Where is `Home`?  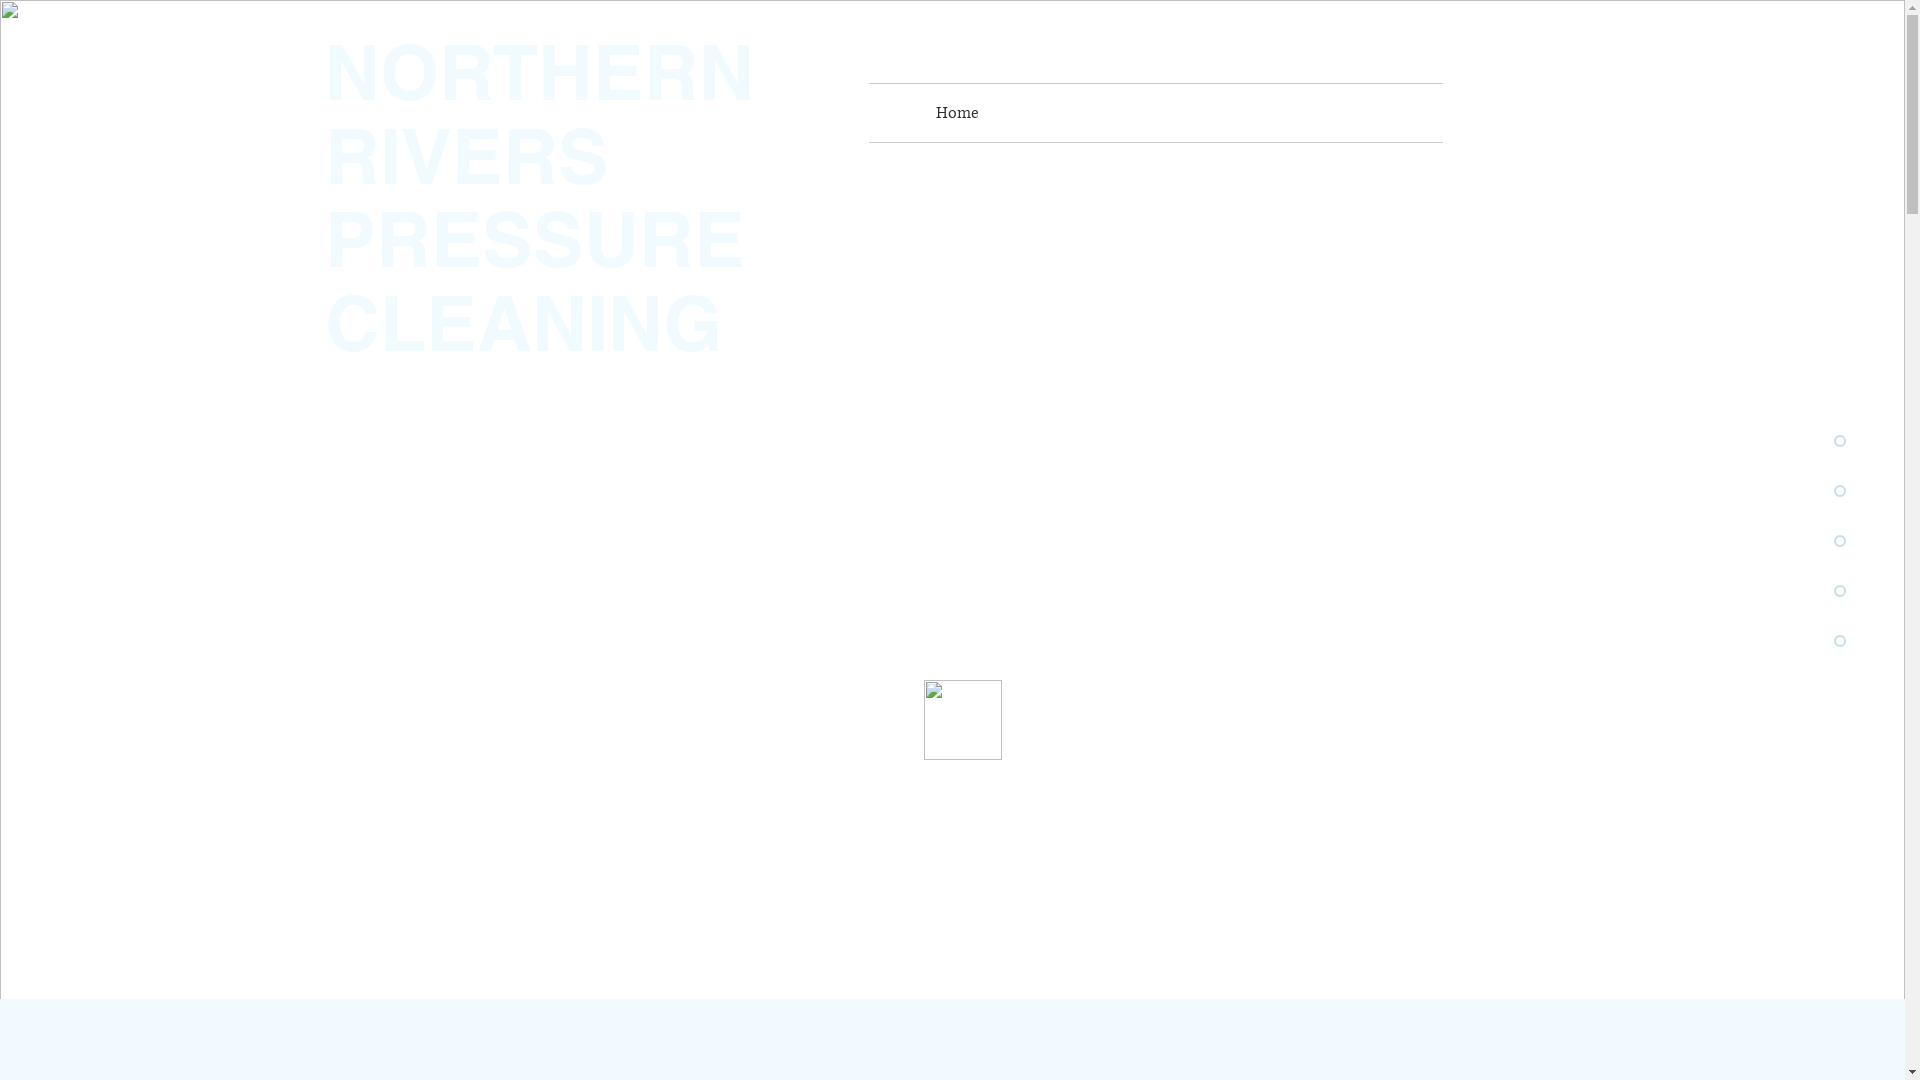
Home is located at coordinates (958, 113).